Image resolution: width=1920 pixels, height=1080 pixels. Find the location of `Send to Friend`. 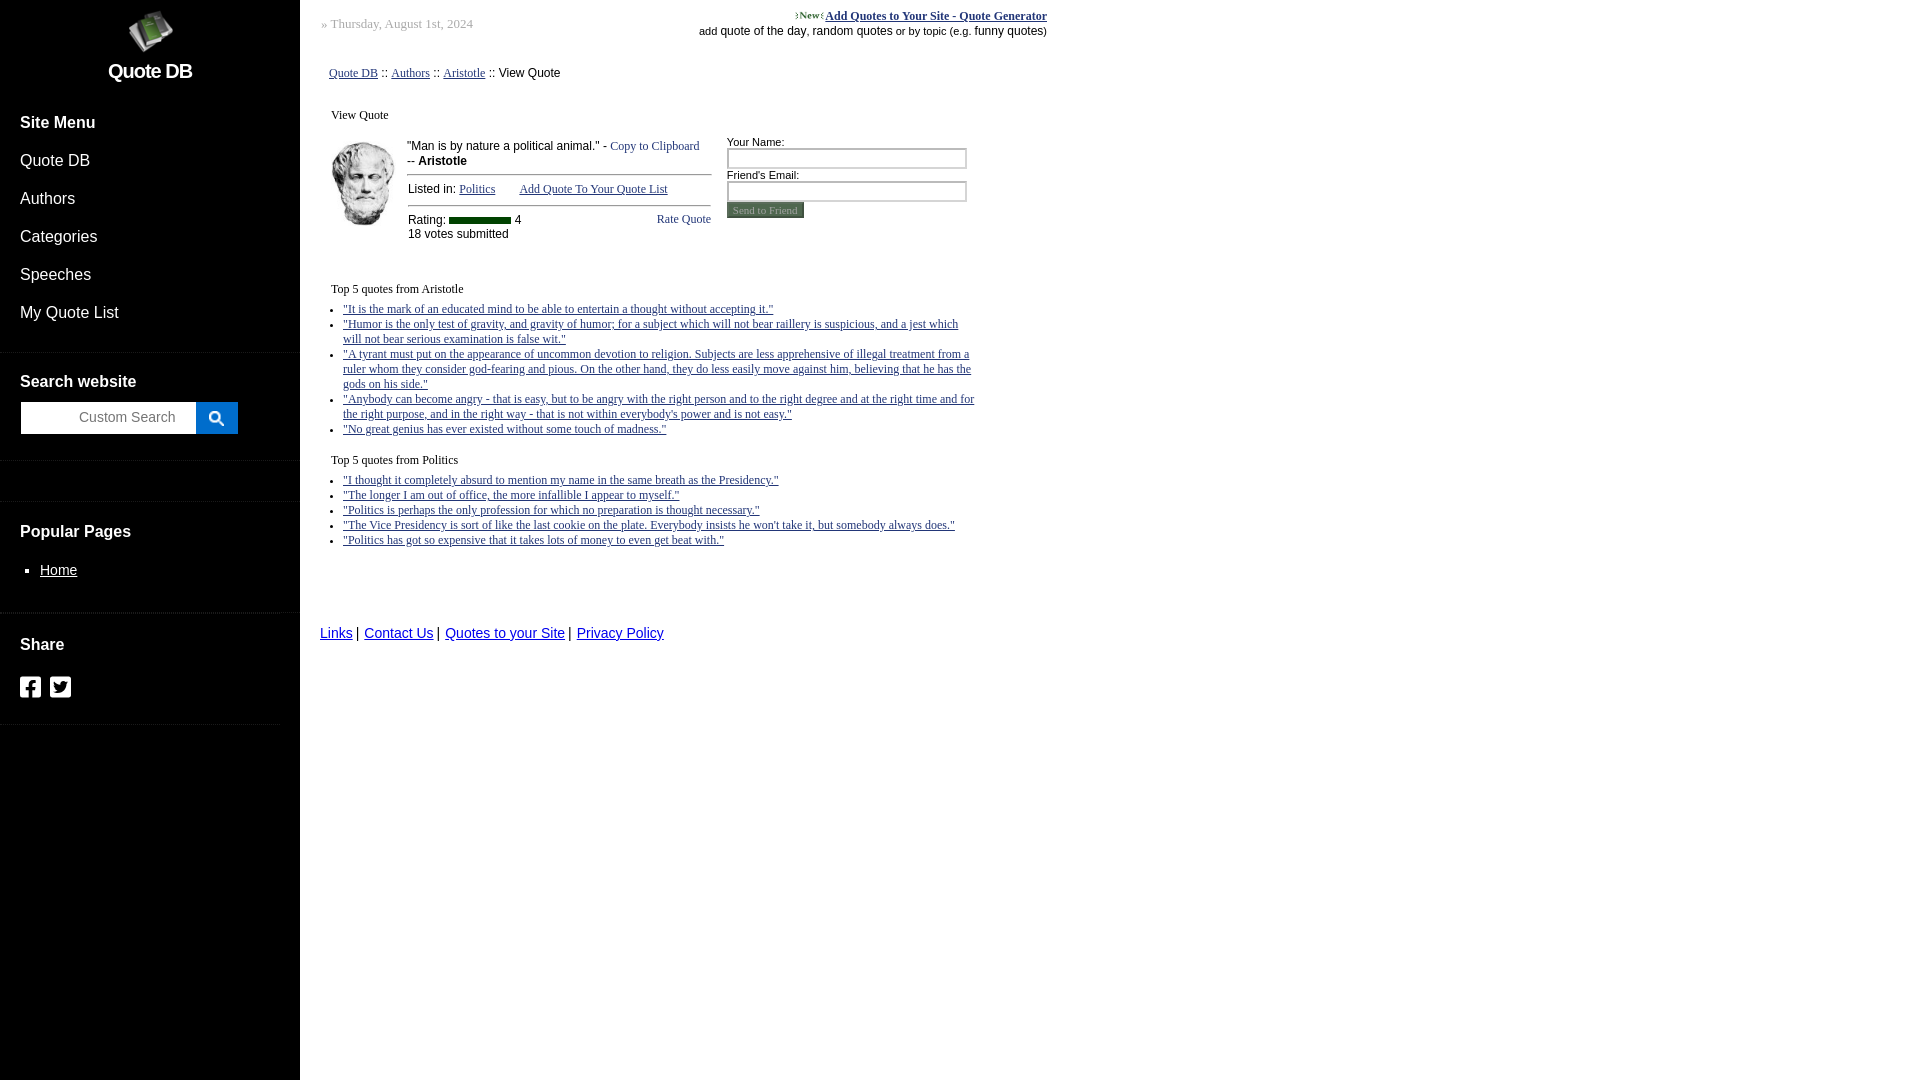

Send to Friend is located at coordinates (766, 210).